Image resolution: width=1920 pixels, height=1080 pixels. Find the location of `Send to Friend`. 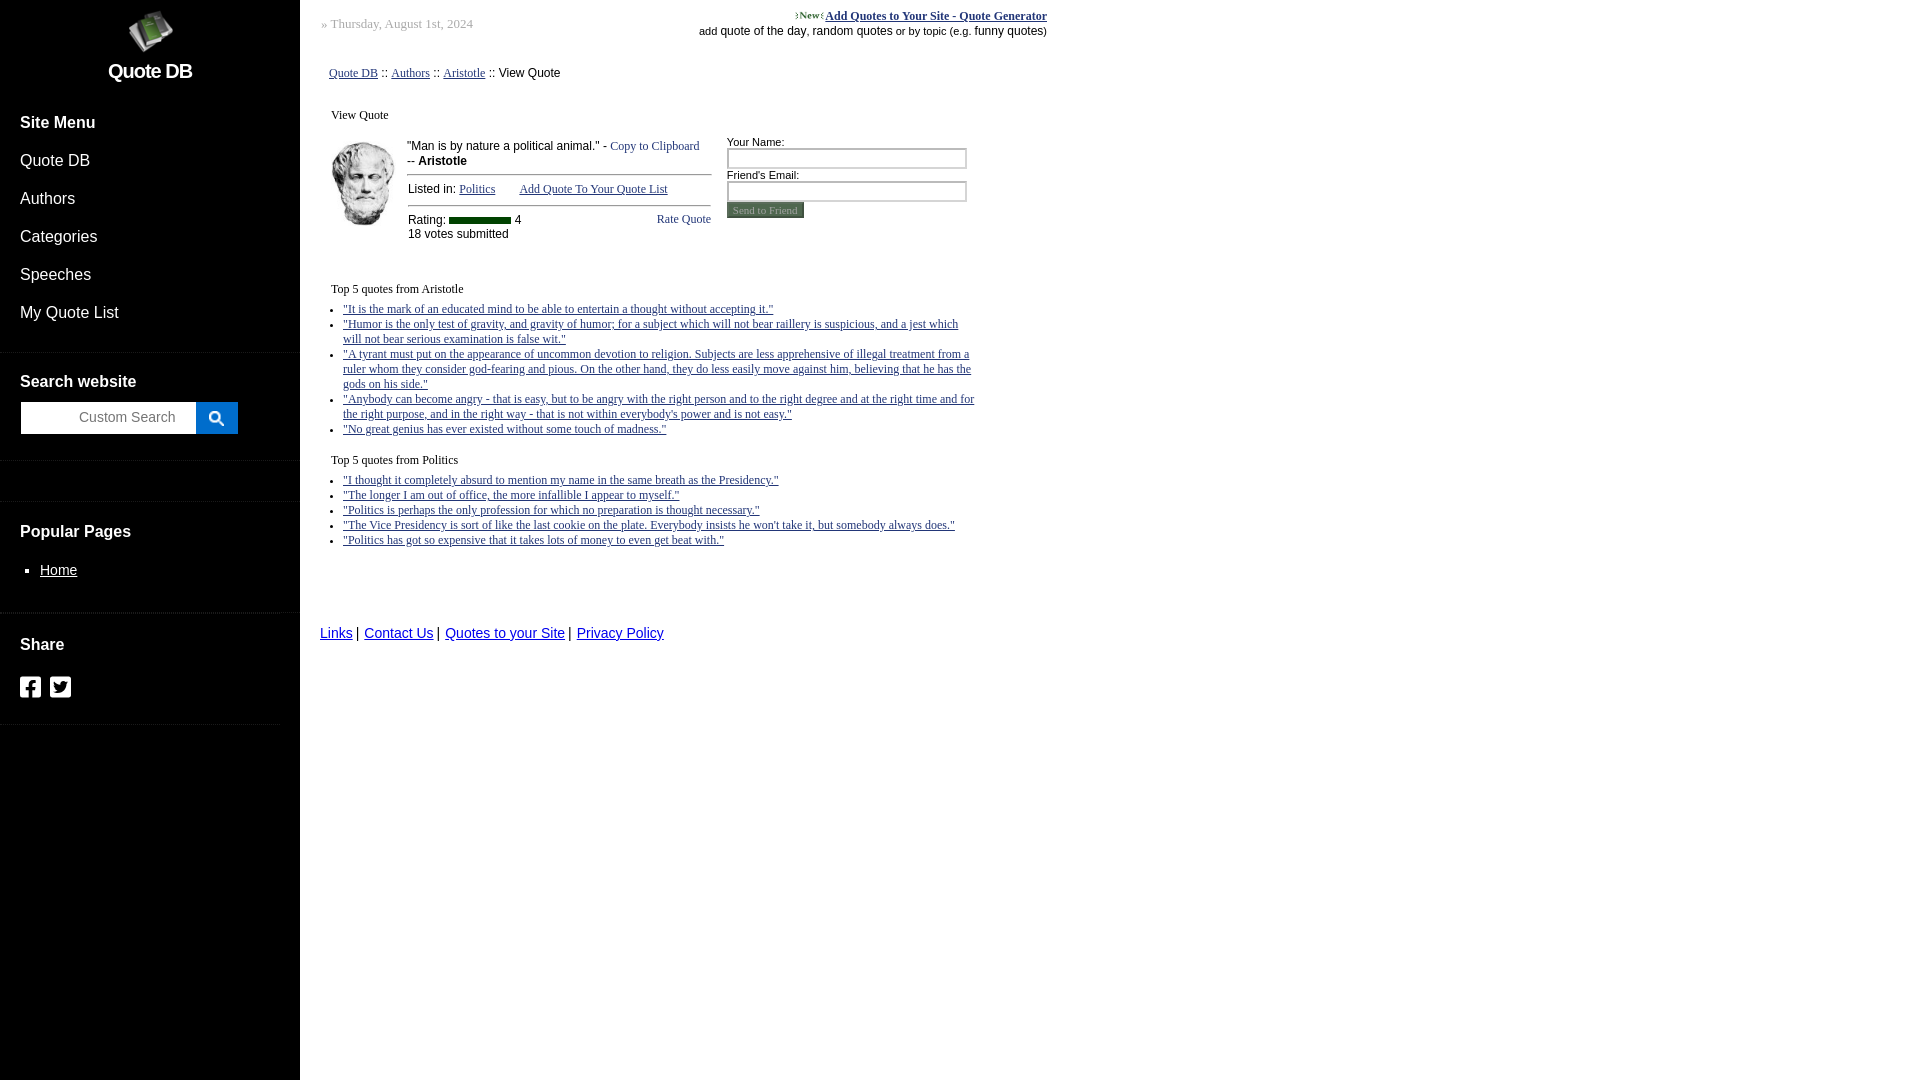

Send to Friend is located at coordinates (766, 210).